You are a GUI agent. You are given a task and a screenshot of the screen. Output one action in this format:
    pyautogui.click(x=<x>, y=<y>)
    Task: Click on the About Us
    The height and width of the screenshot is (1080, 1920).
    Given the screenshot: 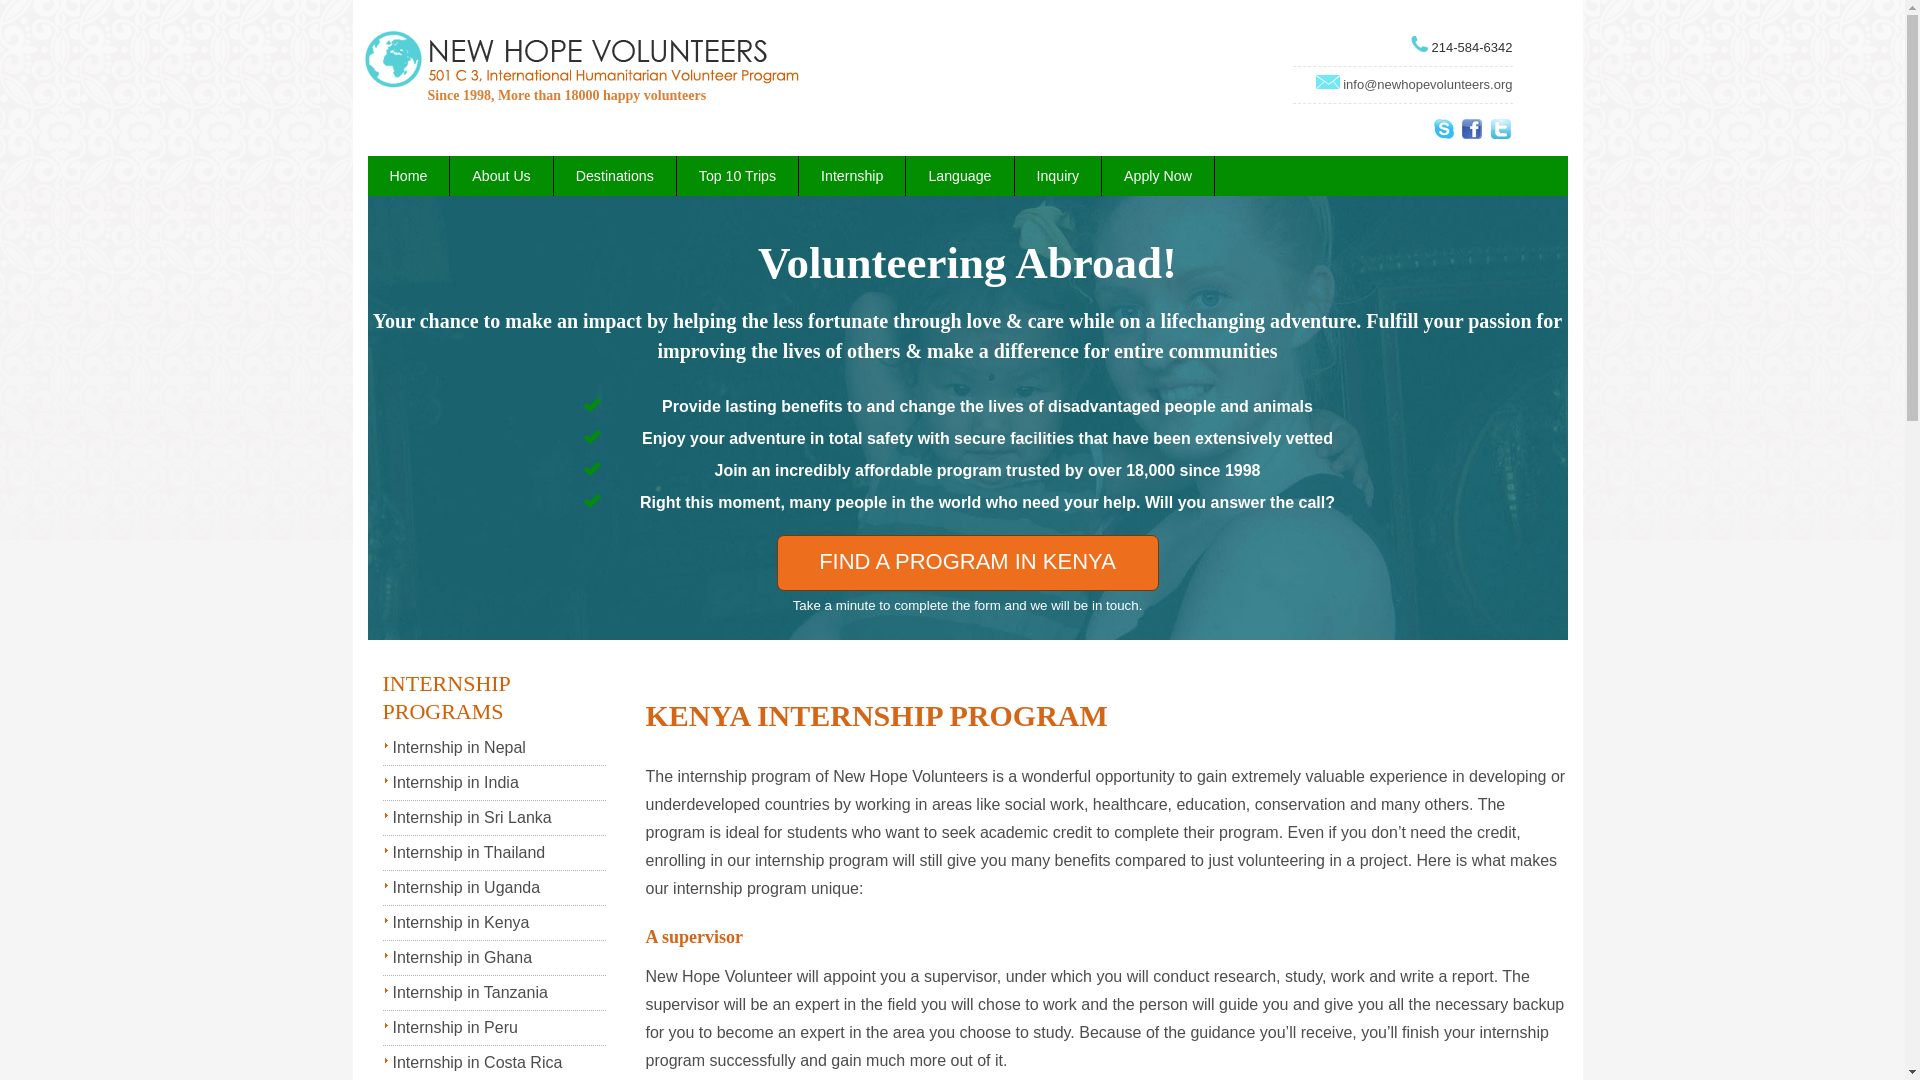 What is the action you would take?
    pyautogui.click(x=500, y=175)
    